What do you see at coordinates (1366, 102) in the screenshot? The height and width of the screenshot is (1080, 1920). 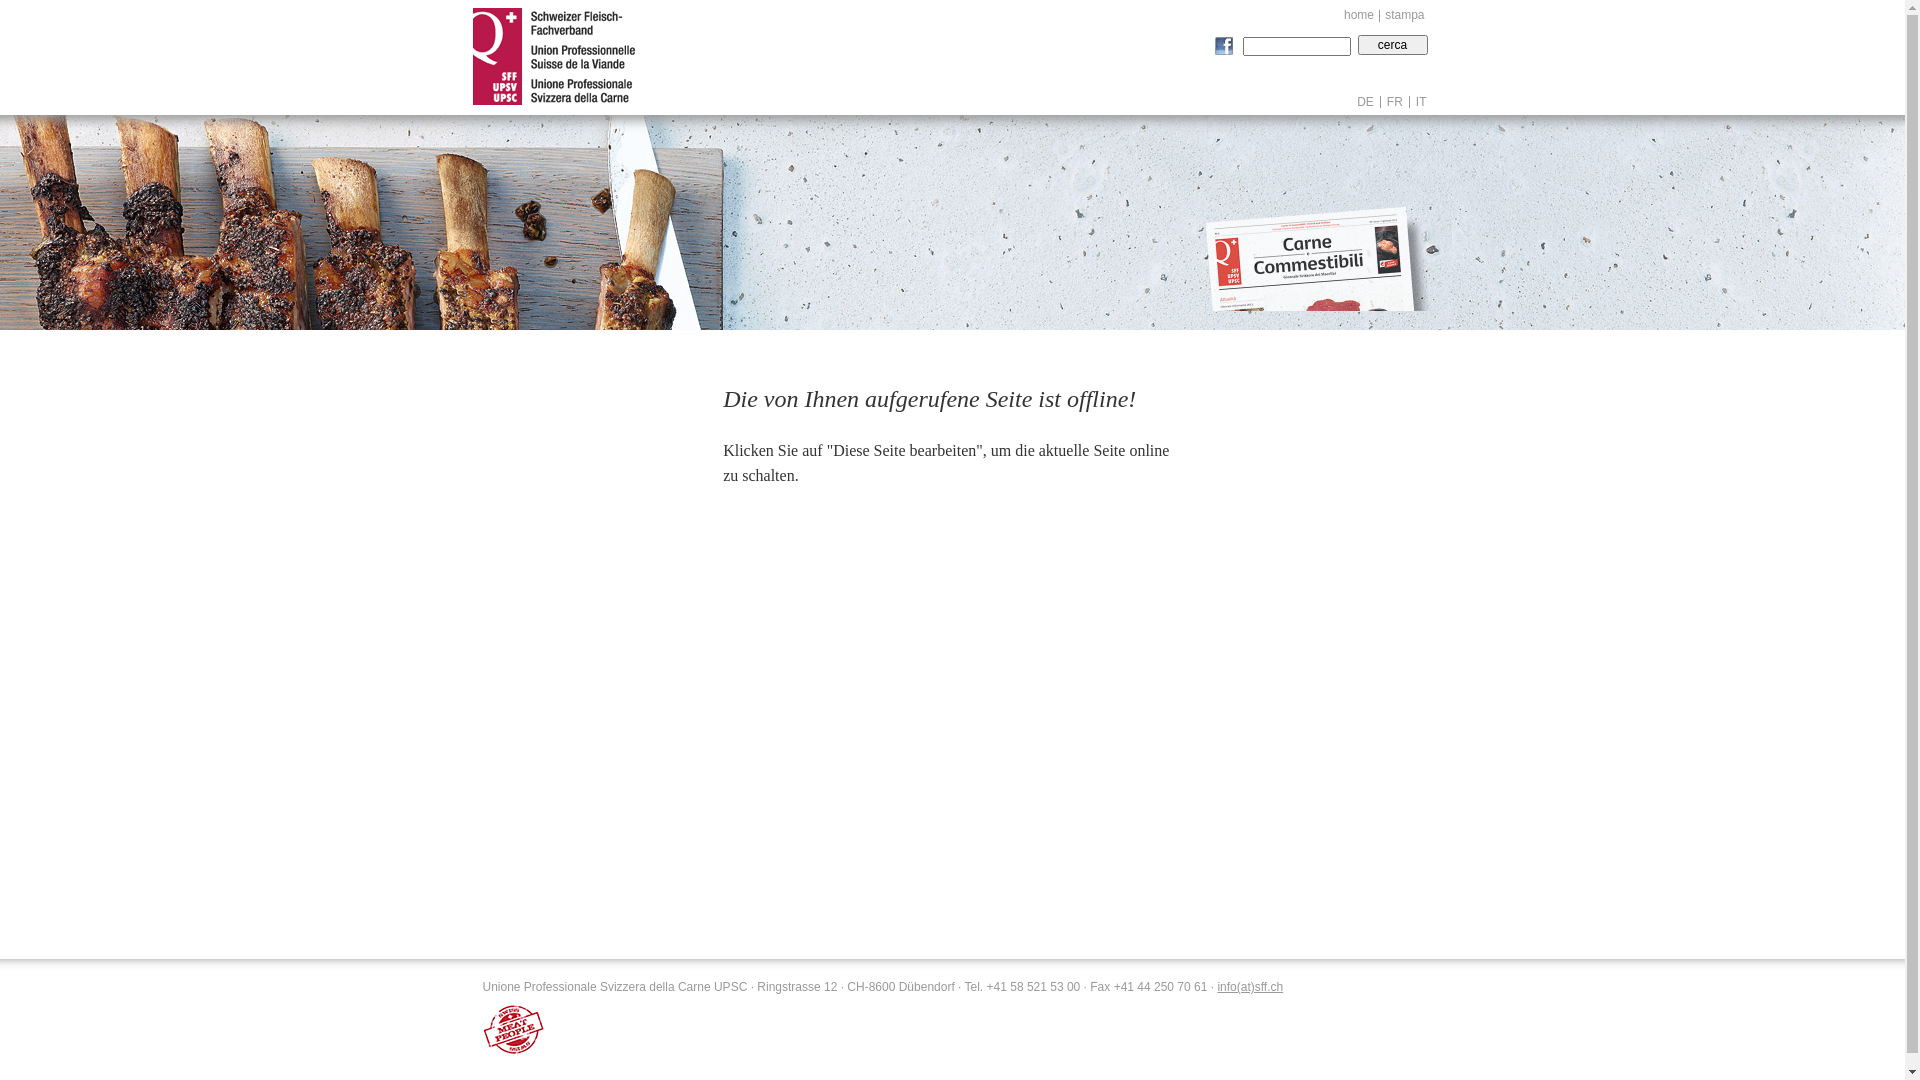 I see `DE` at bounding box center [1366, 102].